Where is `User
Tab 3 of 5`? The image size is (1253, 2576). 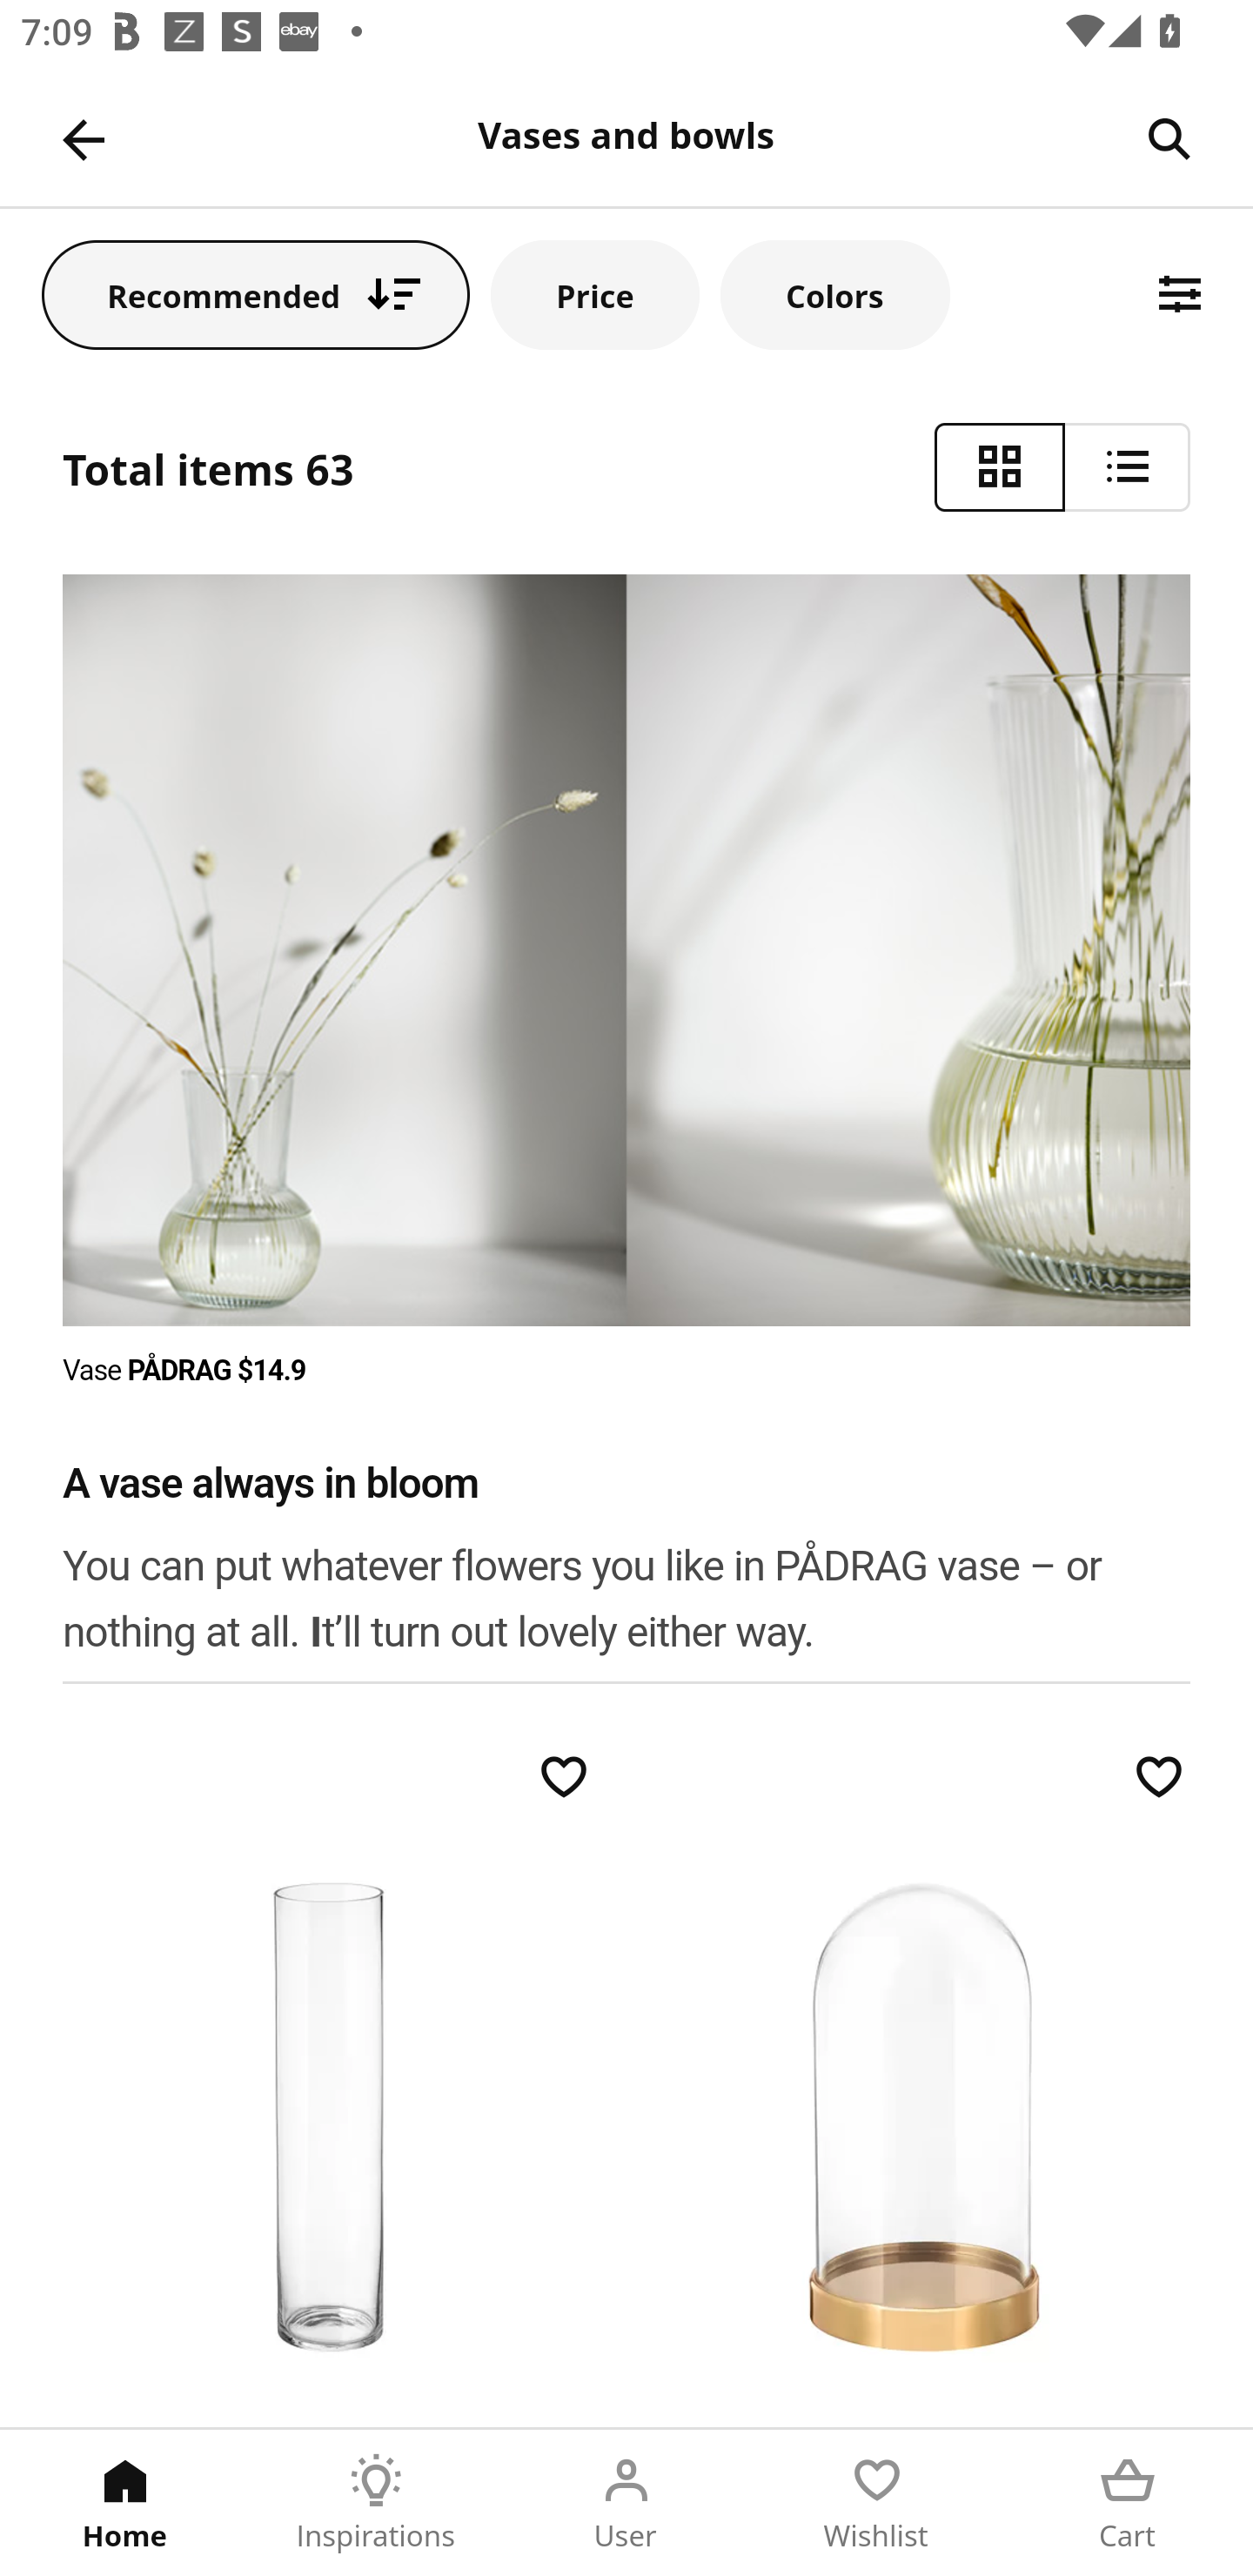
User
Tab 3 of 5 is located at coordinates (626, 2503).